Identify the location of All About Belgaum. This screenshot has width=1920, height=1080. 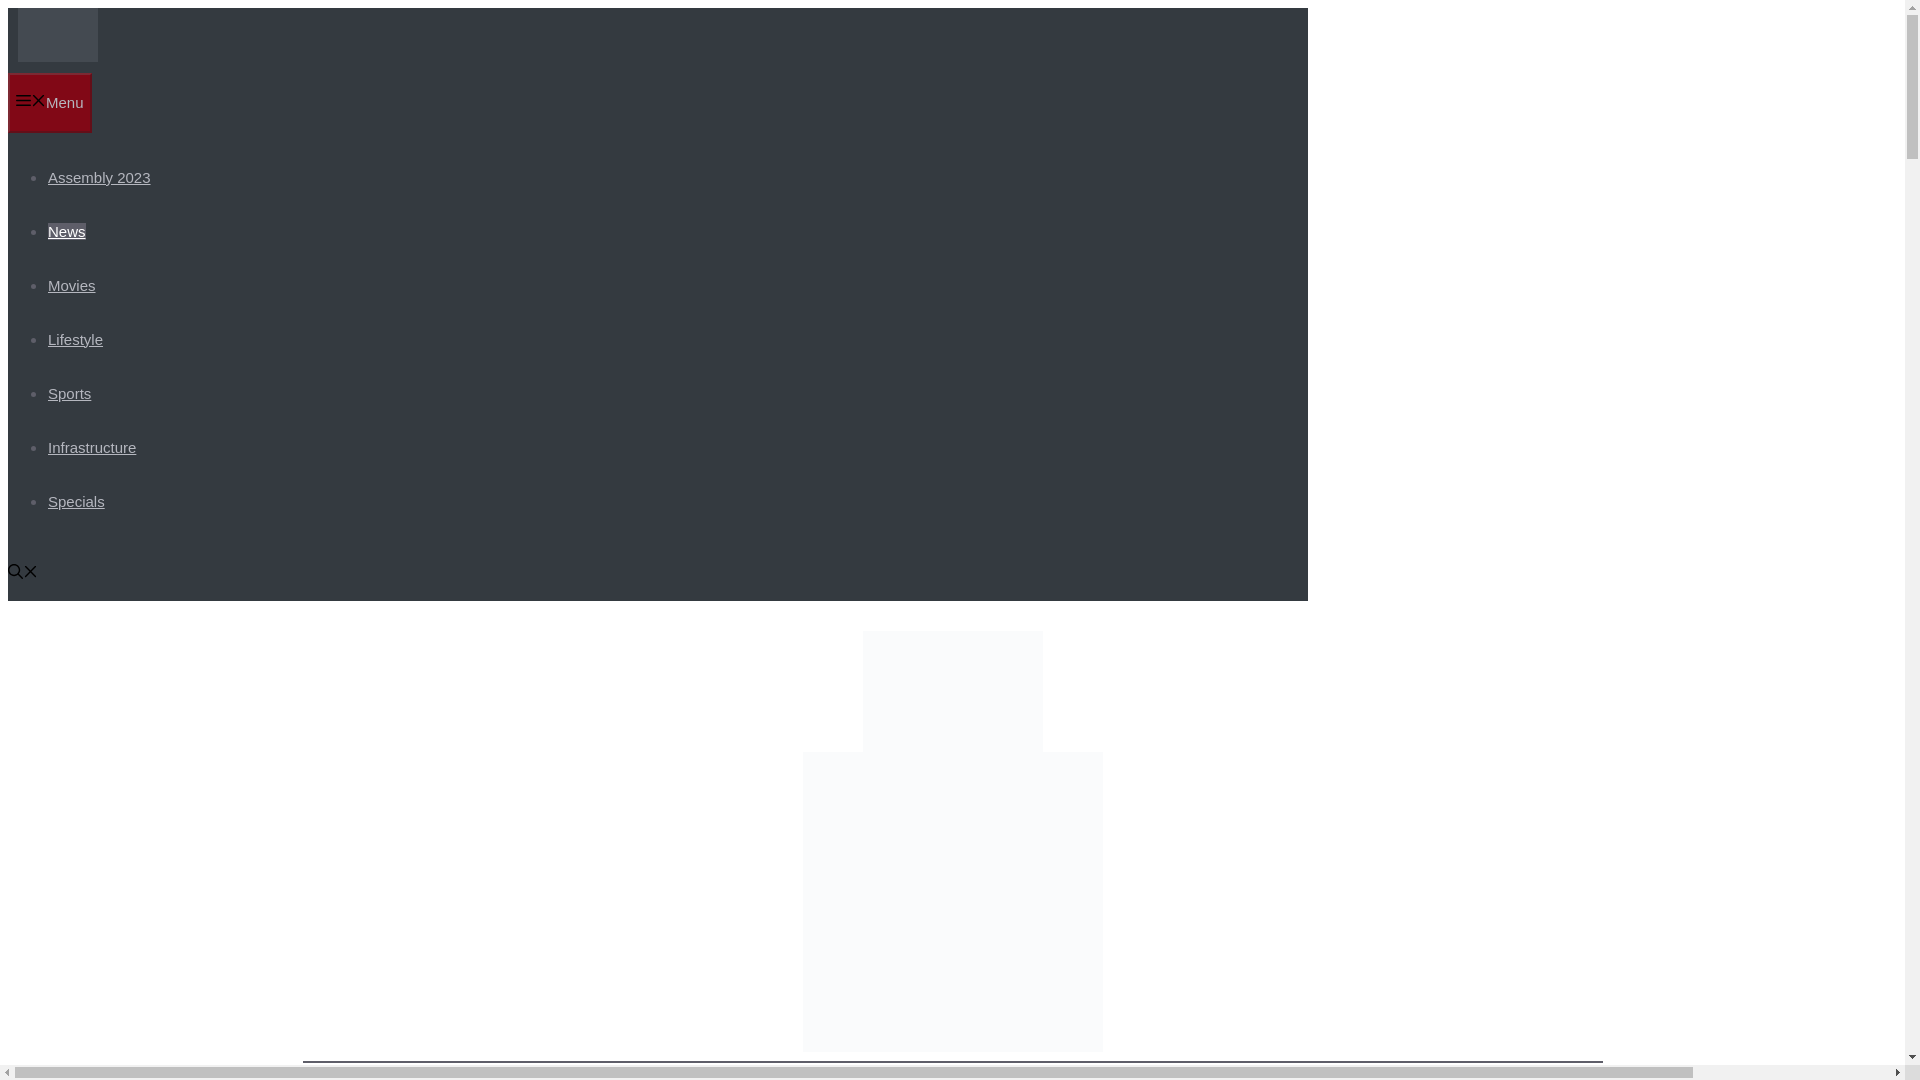
(57, 56).